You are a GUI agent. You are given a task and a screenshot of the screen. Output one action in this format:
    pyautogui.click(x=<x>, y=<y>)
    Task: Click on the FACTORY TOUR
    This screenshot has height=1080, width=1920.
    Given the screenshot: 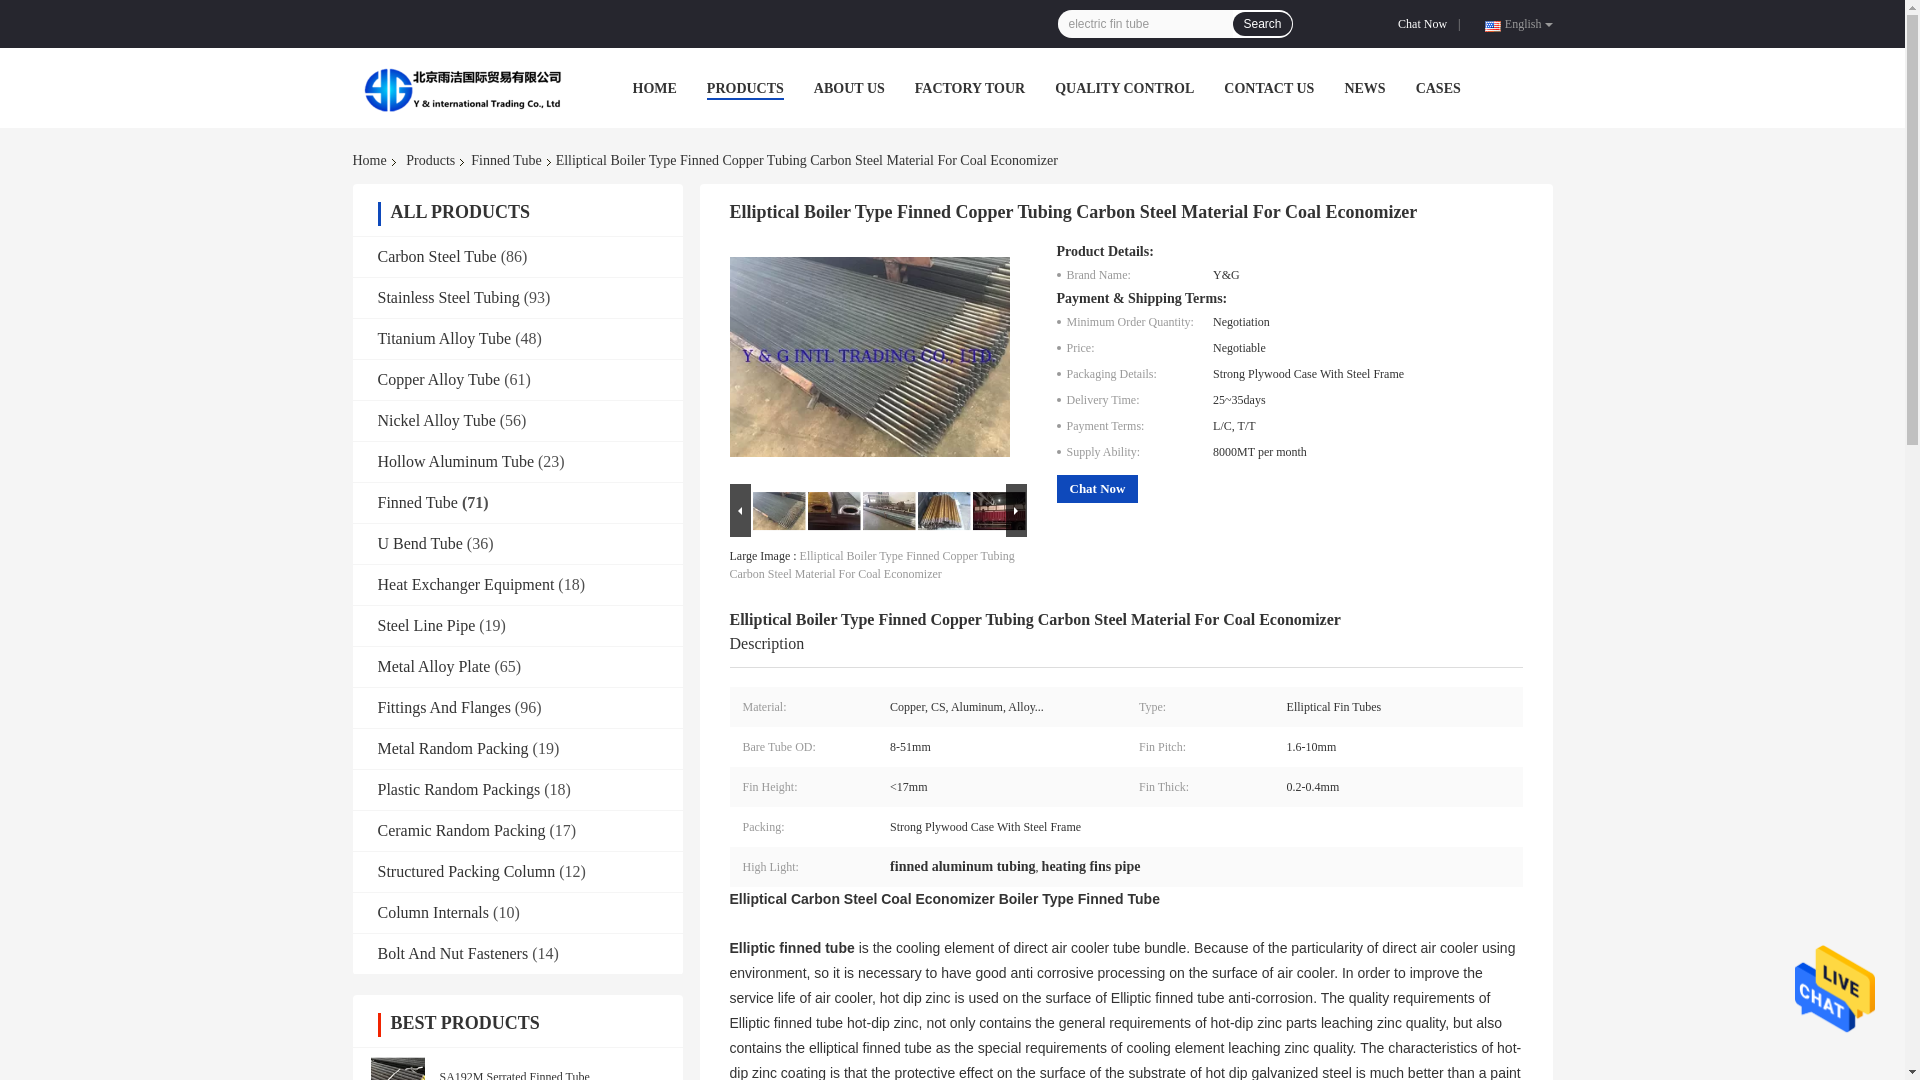 What is the action you would take?
    pyautogui.click(x=970, y=88)
    